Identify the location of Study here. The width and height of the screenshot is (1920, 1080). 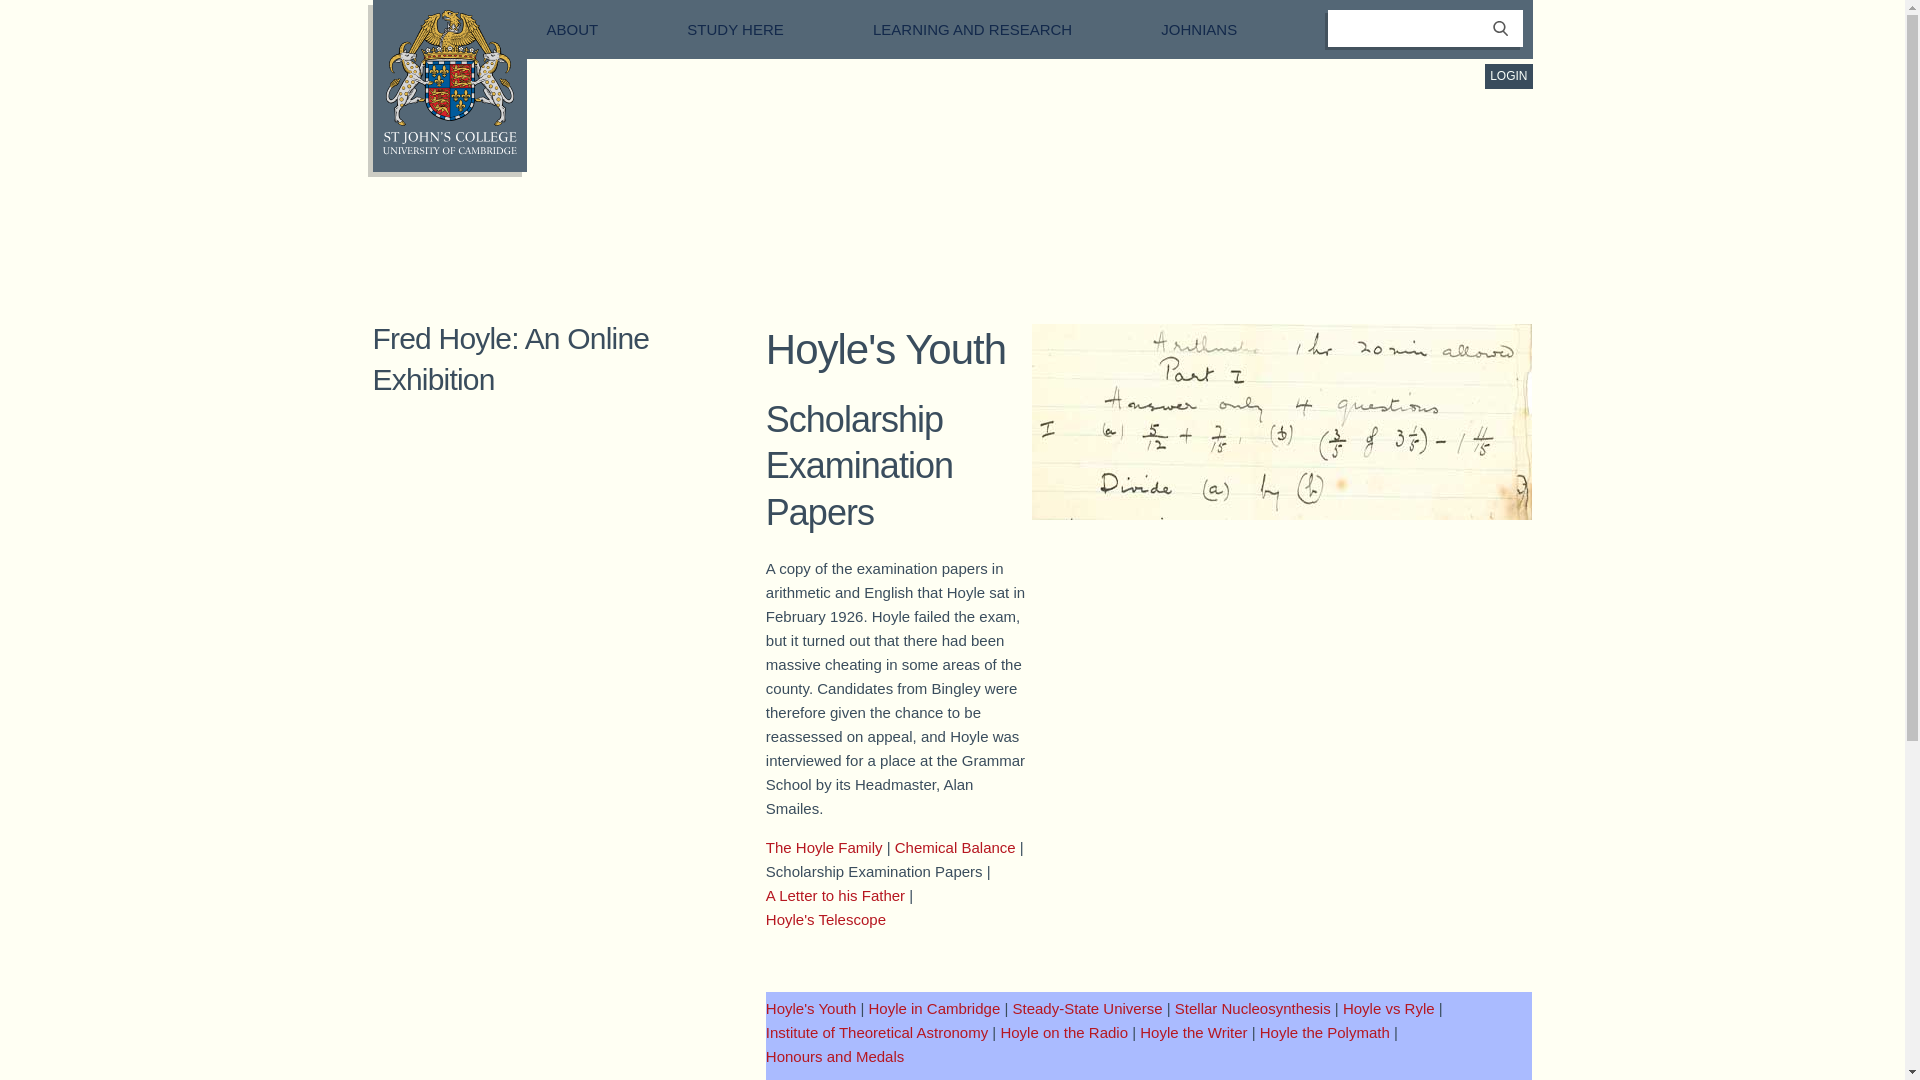
(757, 28).